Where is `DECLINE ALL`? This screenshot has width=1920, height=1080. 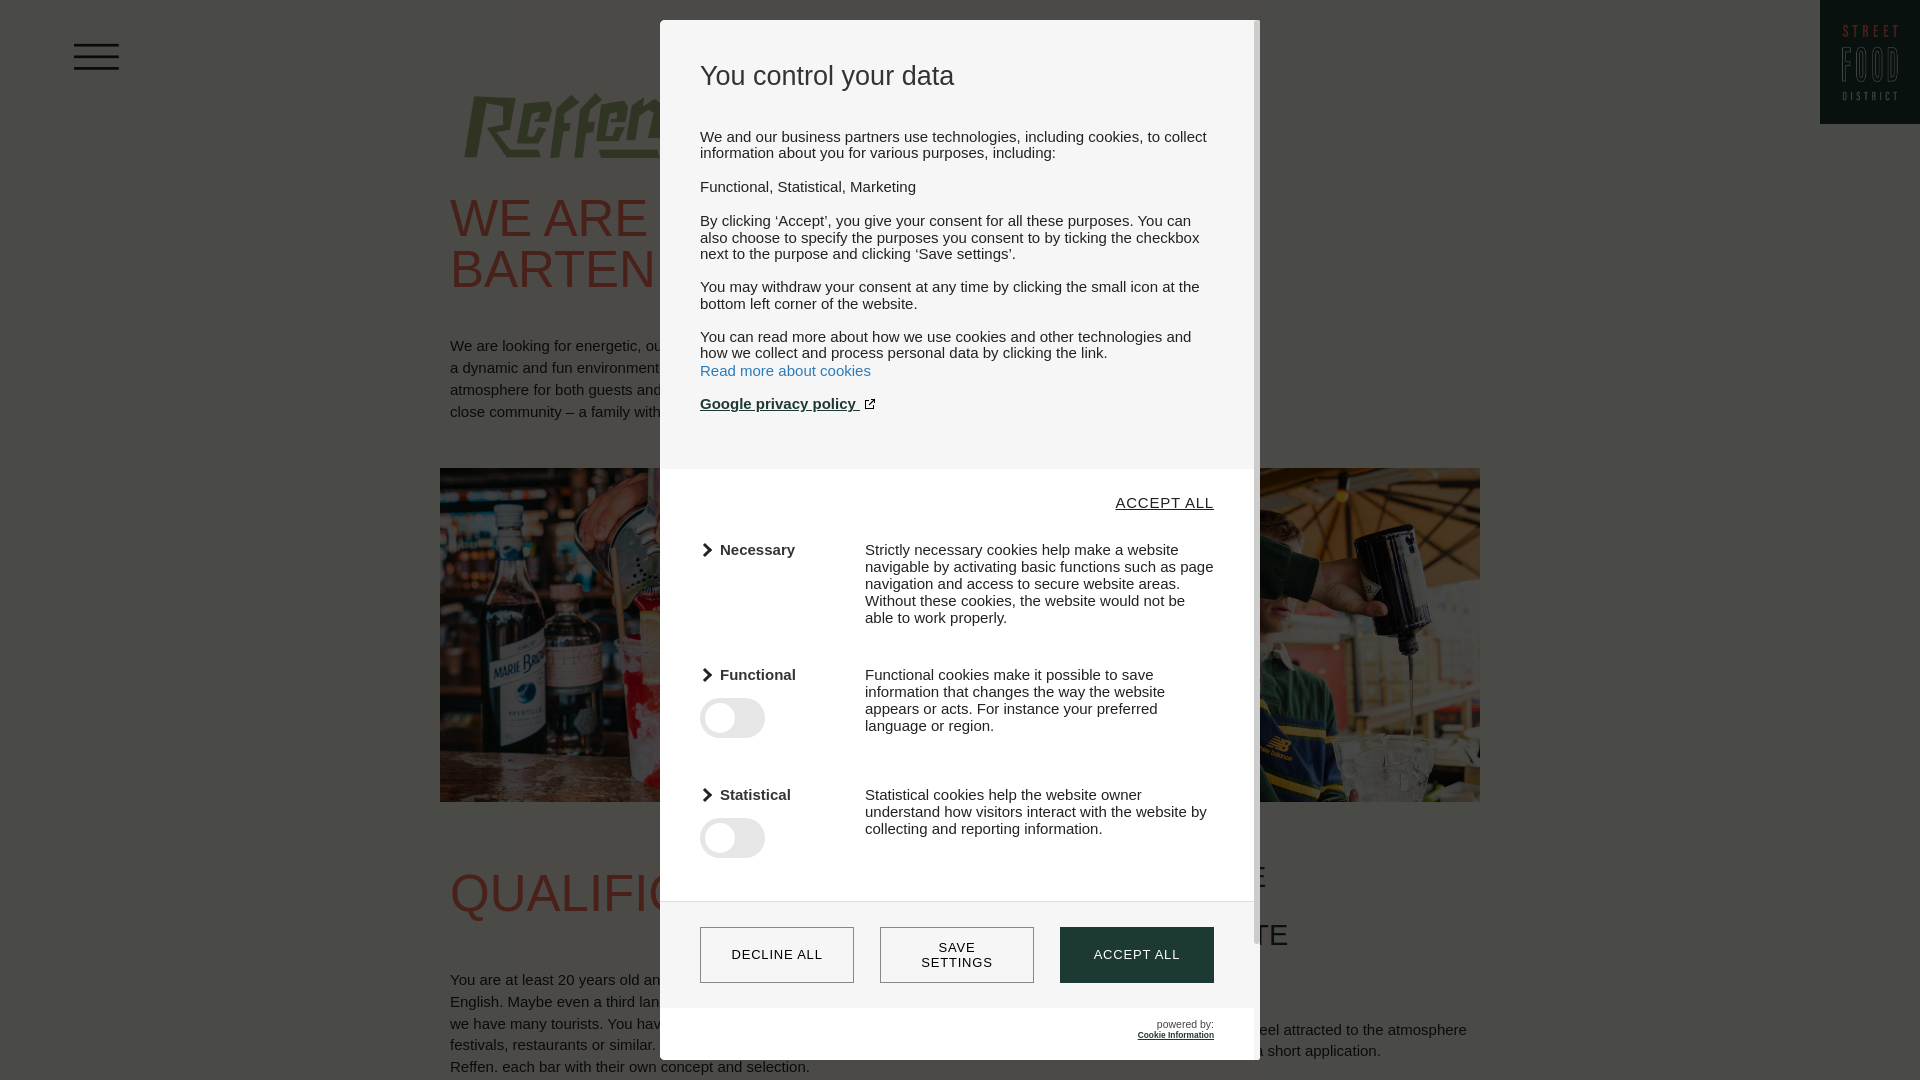
DECLINE ALL is located at coordinates (777, 954).